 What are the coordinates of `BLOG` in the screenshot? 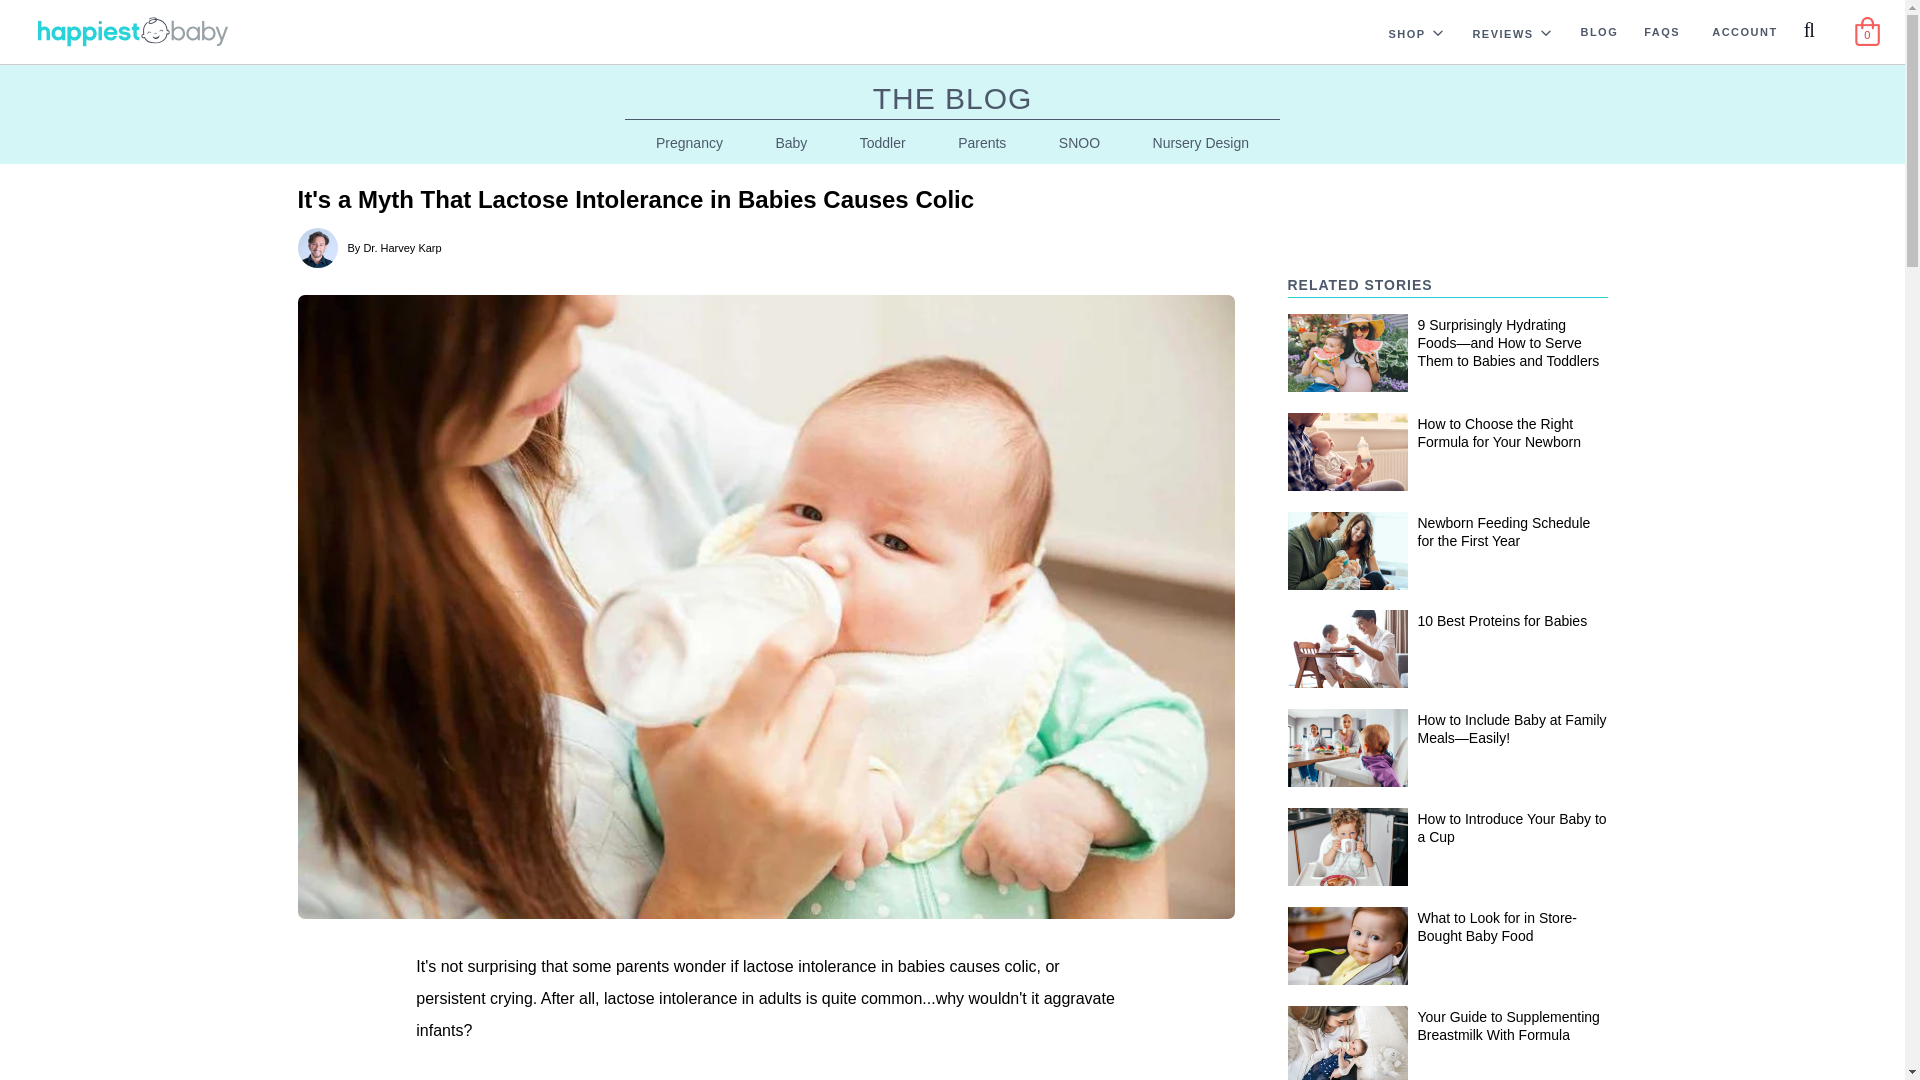 It's located at (1599, 30).